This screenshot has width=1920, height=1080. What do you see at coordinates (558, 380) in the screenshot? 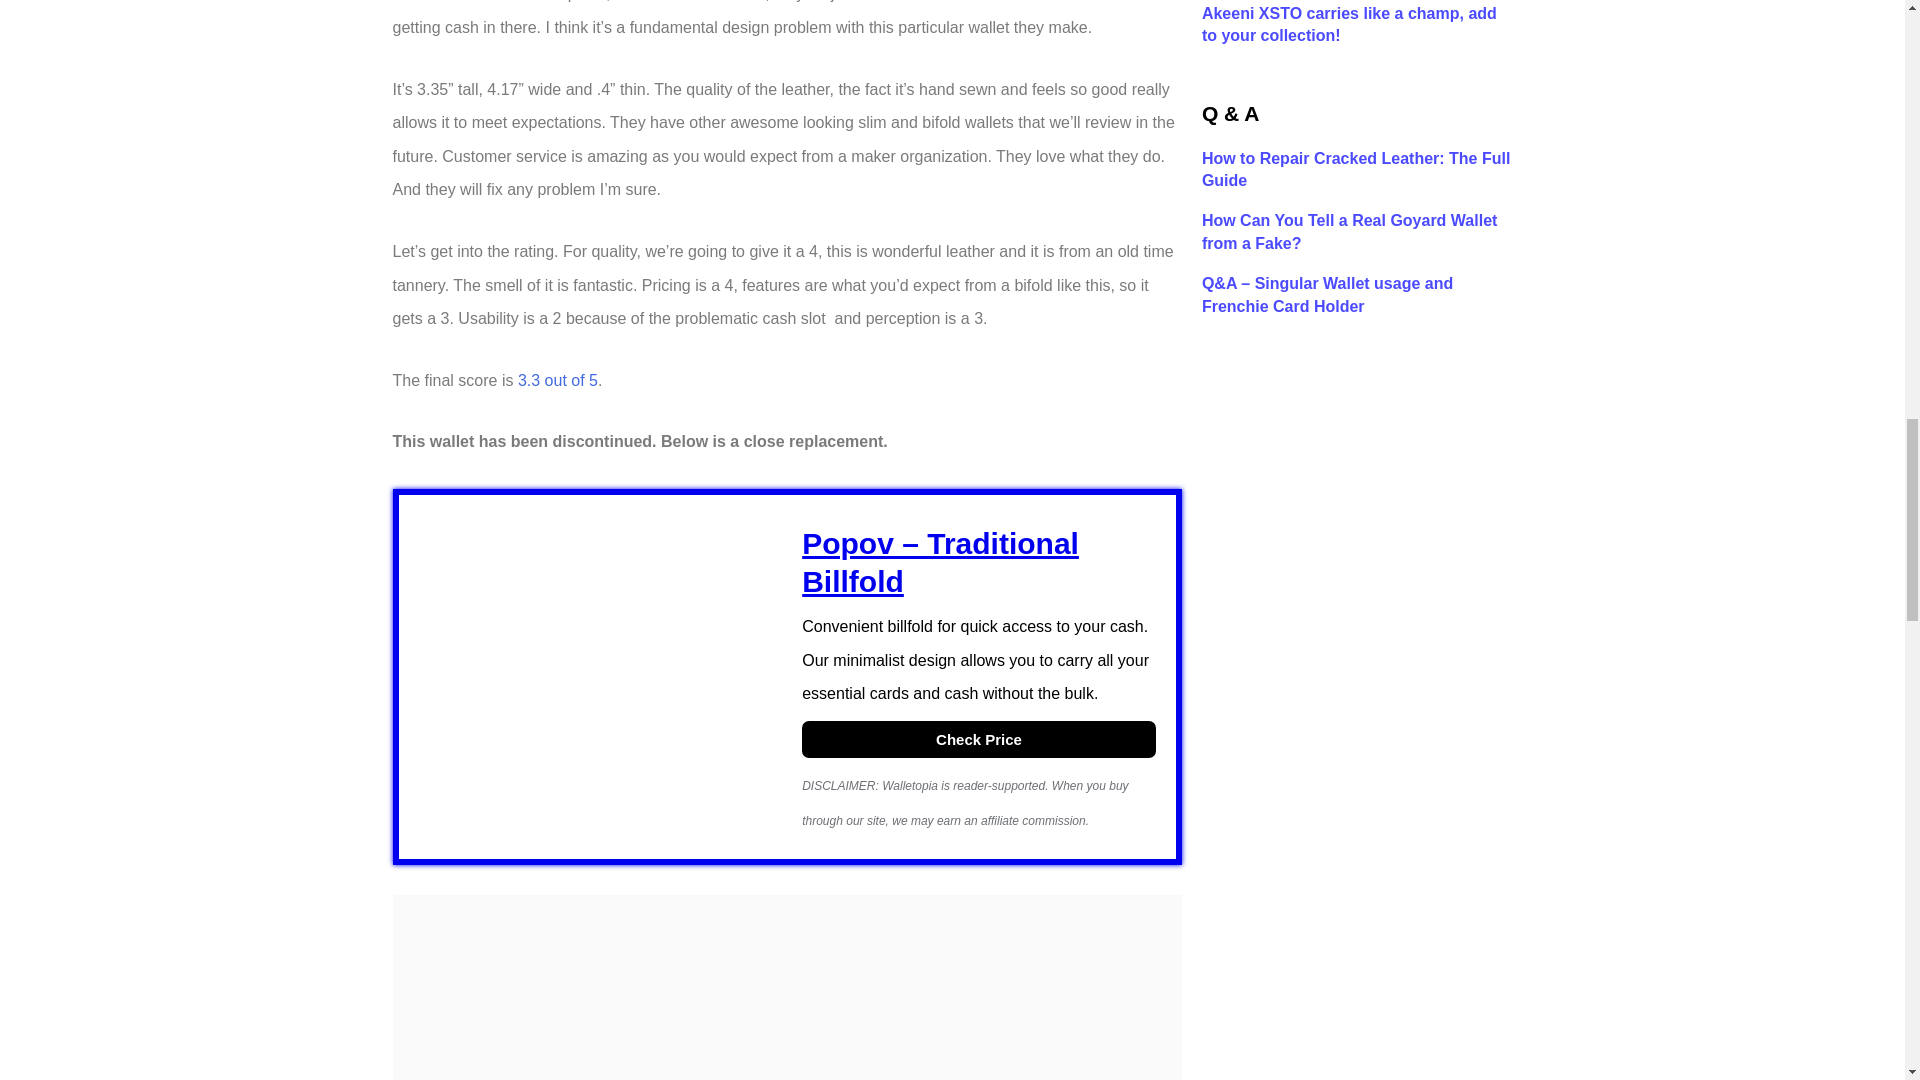
I see `3.3 out of 5` at bounding box center [558, 380].